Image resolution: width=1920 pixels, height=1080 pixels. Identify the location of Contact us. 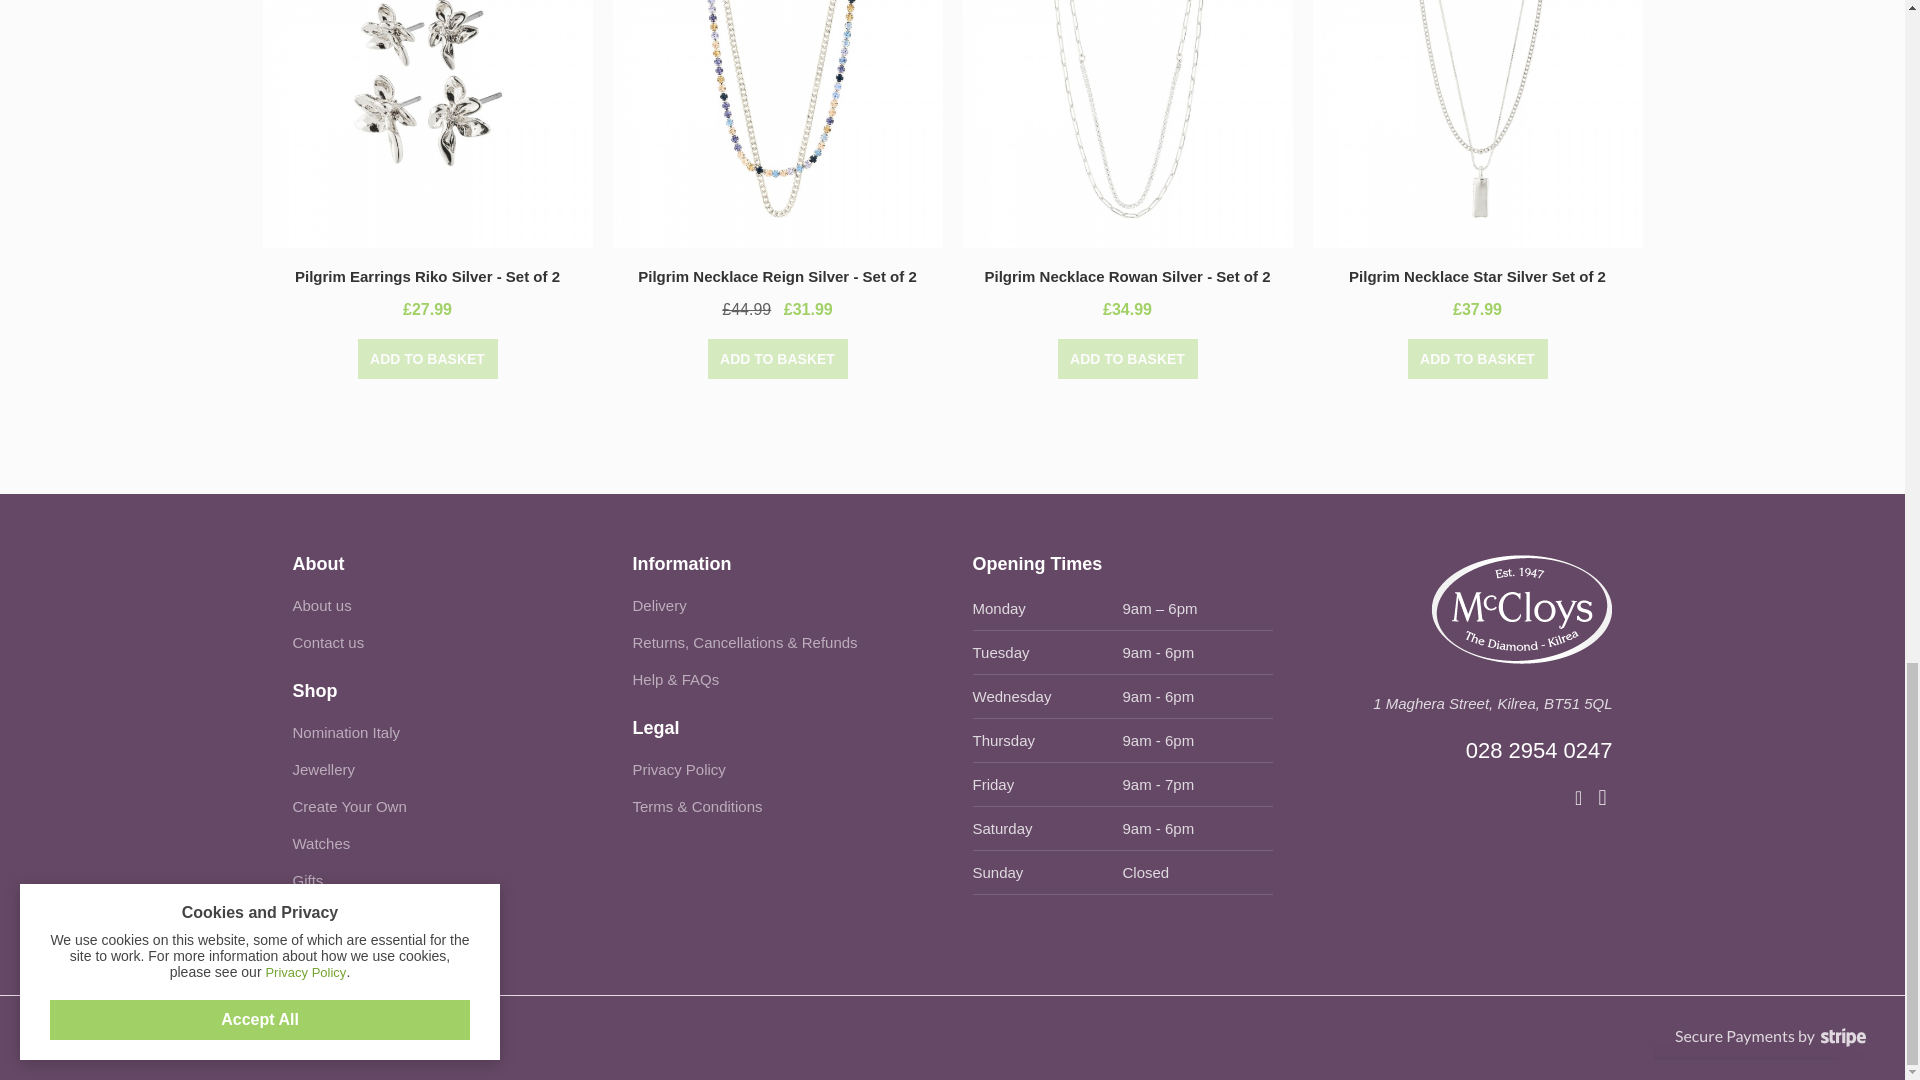
(328, 642).